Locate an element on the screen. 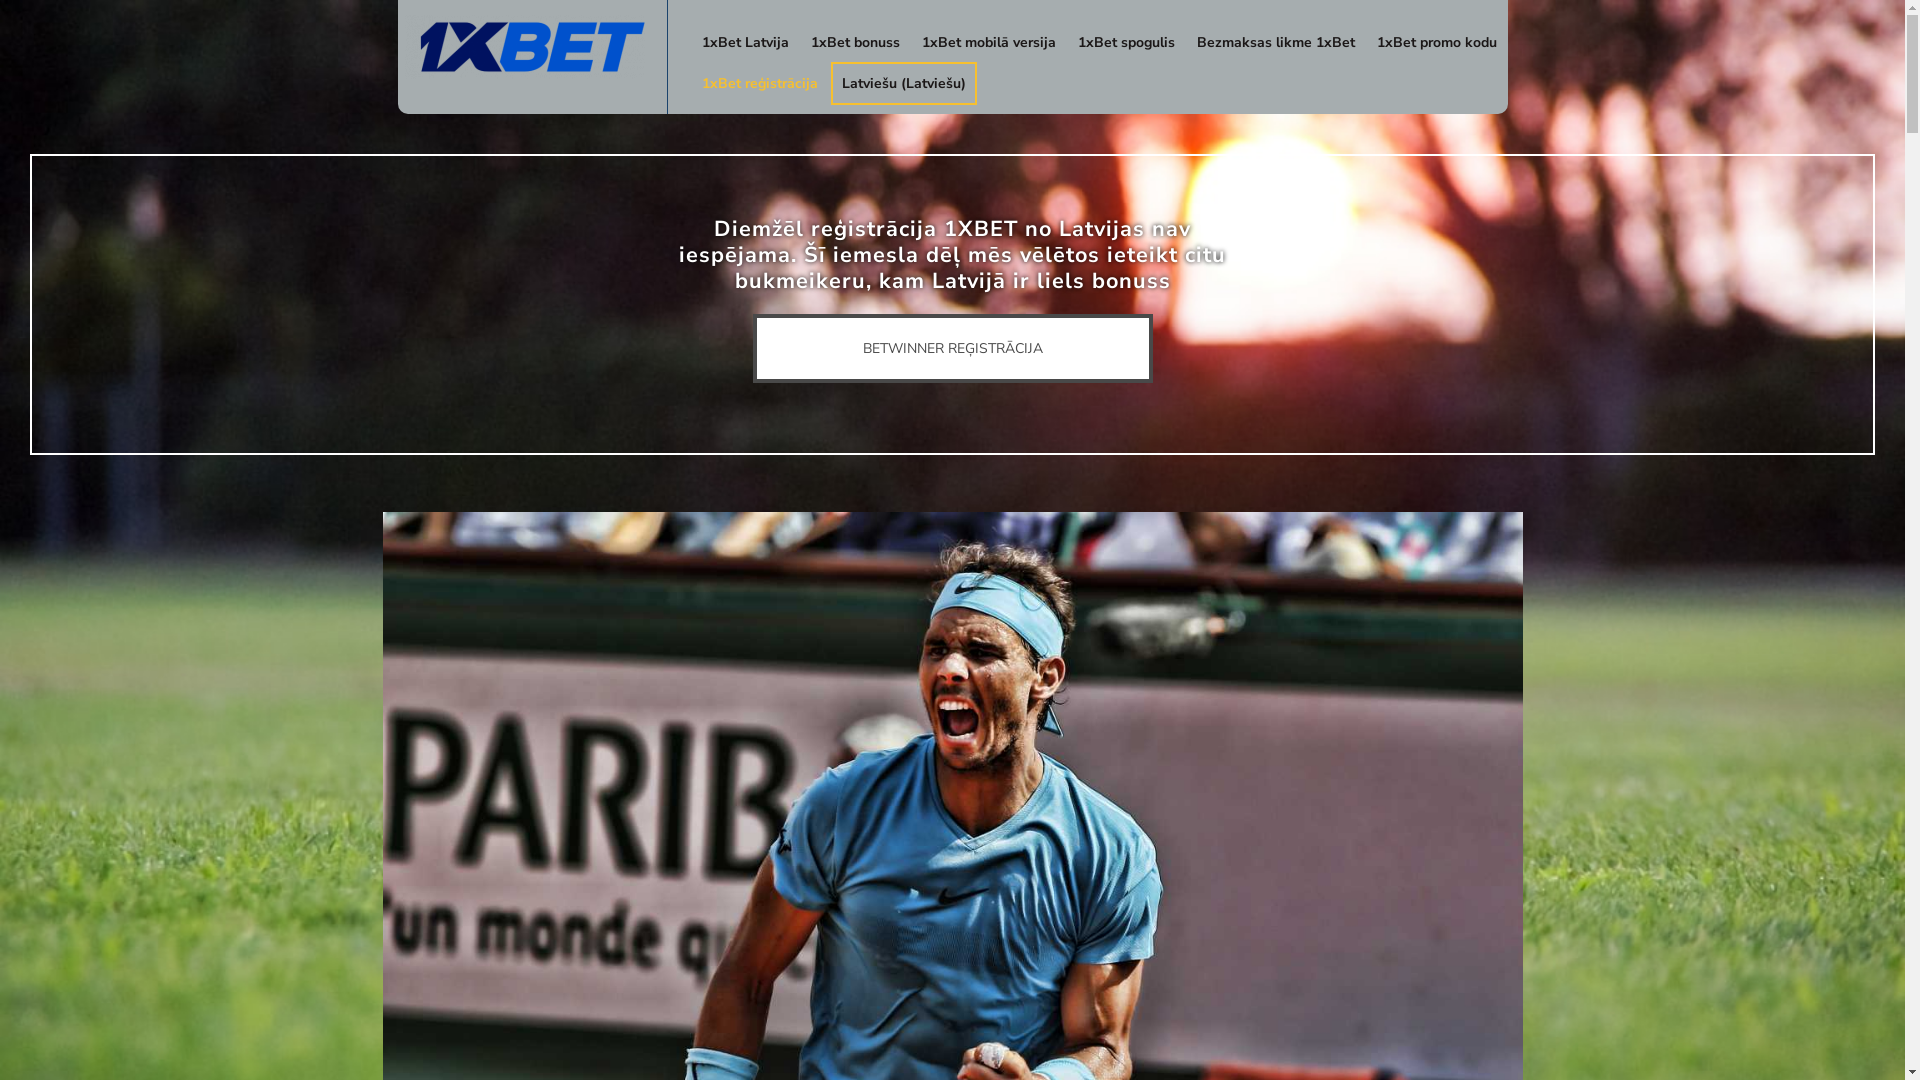 This screenshot has width=1920, height=1080. 1xBet bonuss is located at coordinates (856, 42).